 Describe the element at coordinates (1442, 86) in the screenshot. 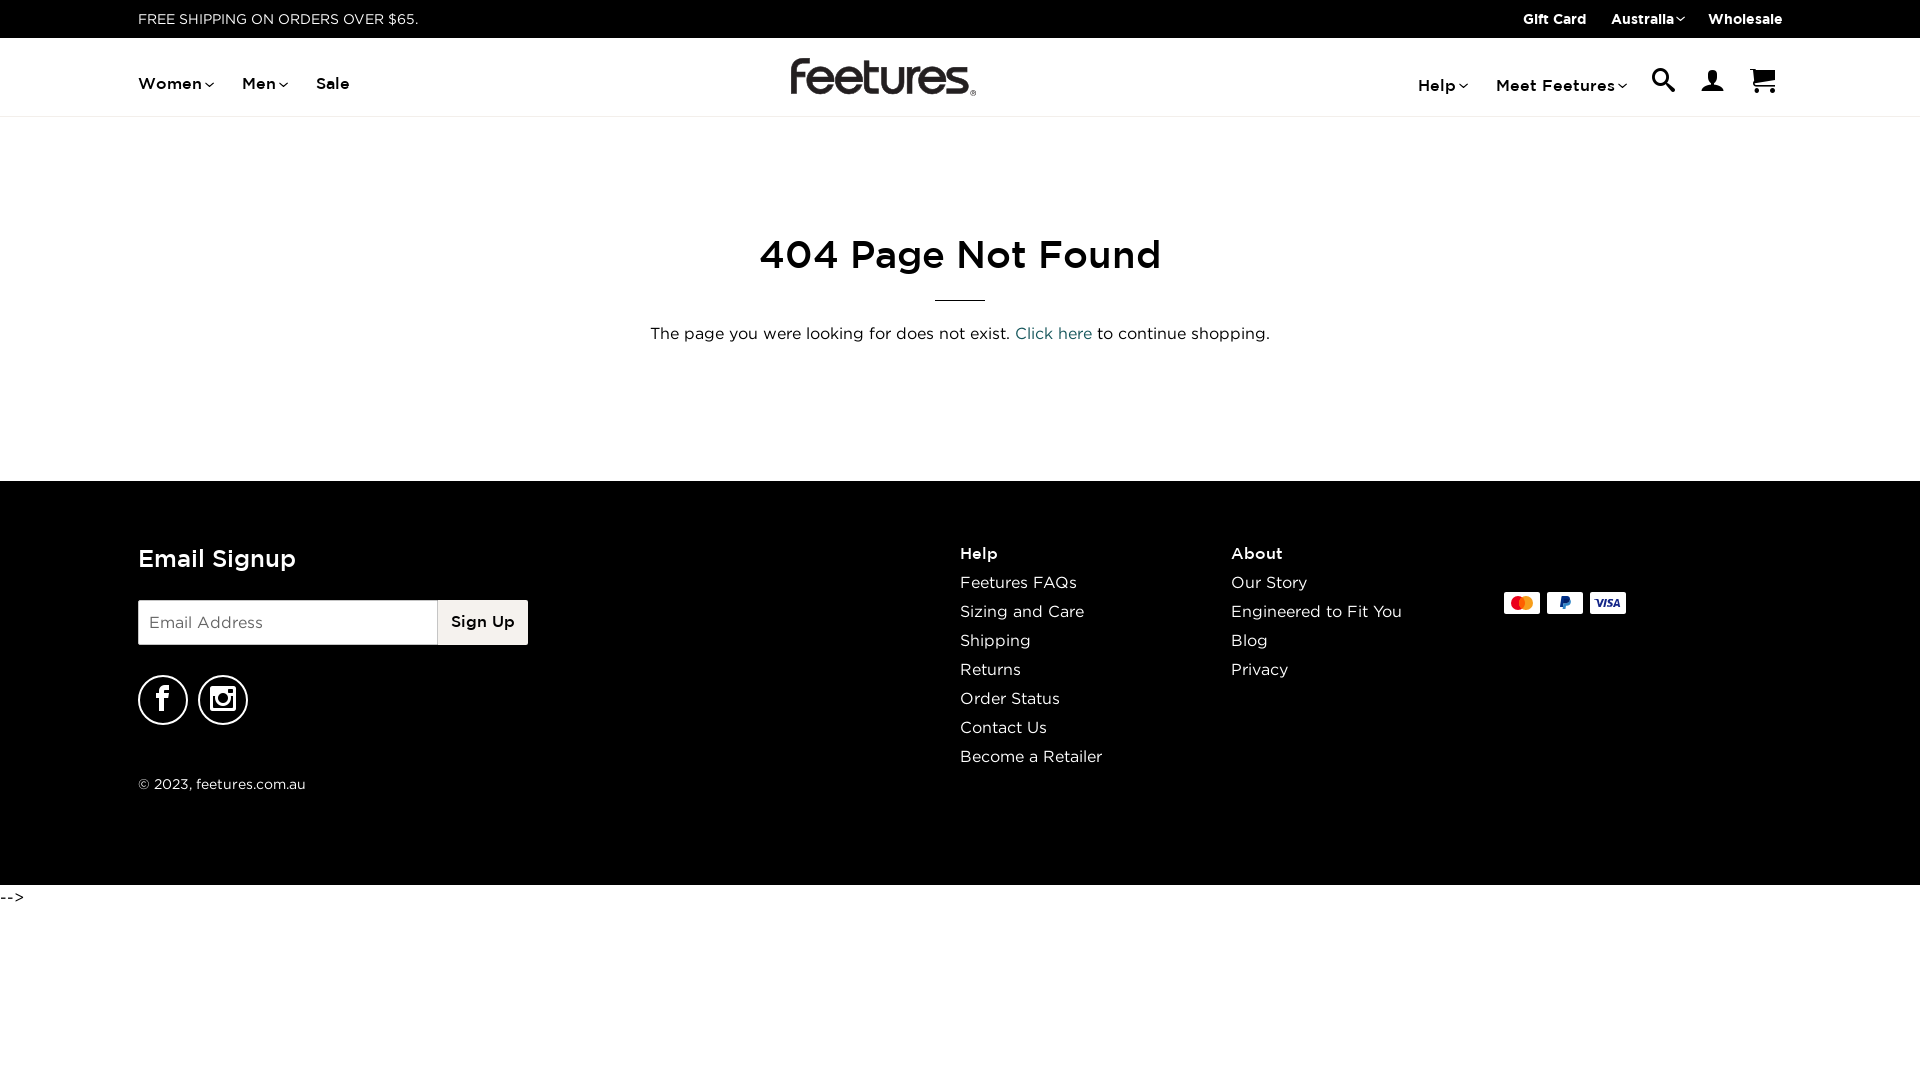

I see `Help` at that location.